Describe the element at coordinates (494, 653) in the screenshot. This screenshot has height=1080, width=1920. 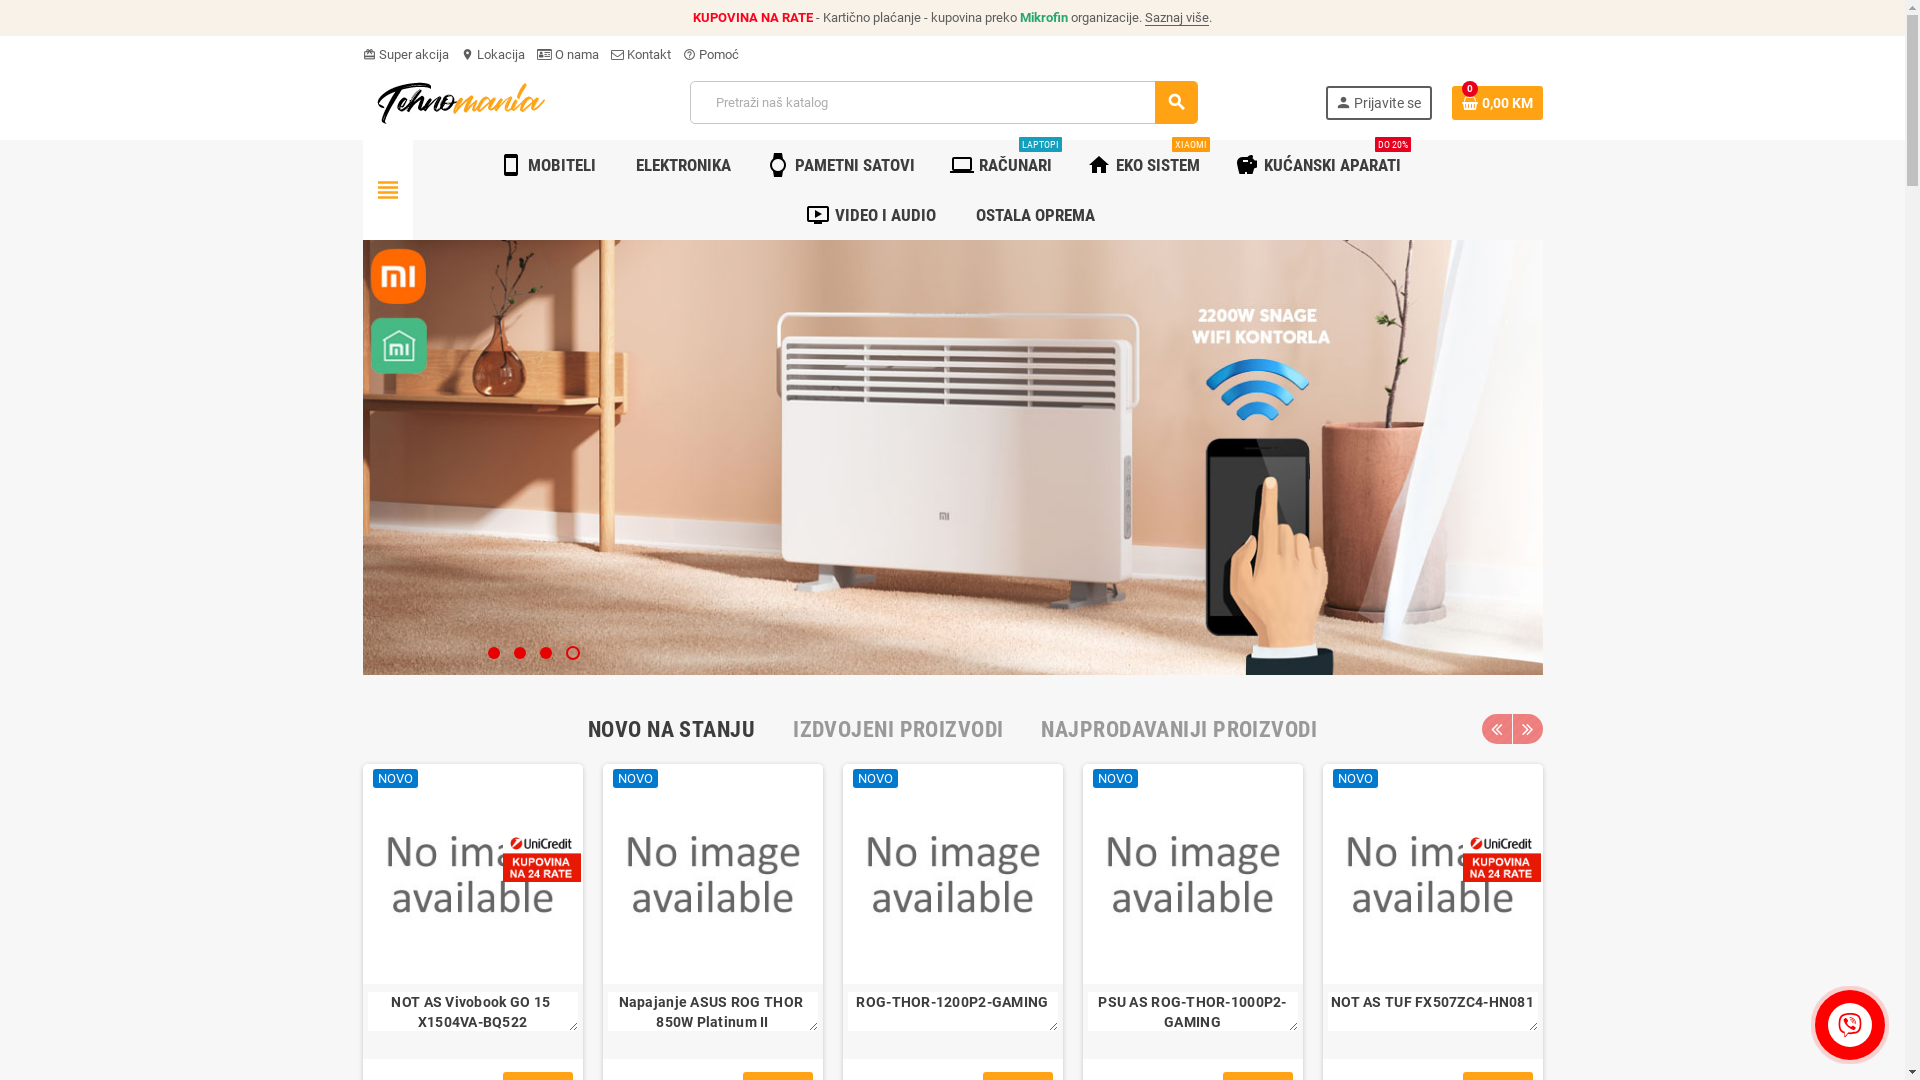
I see `1` at that location.